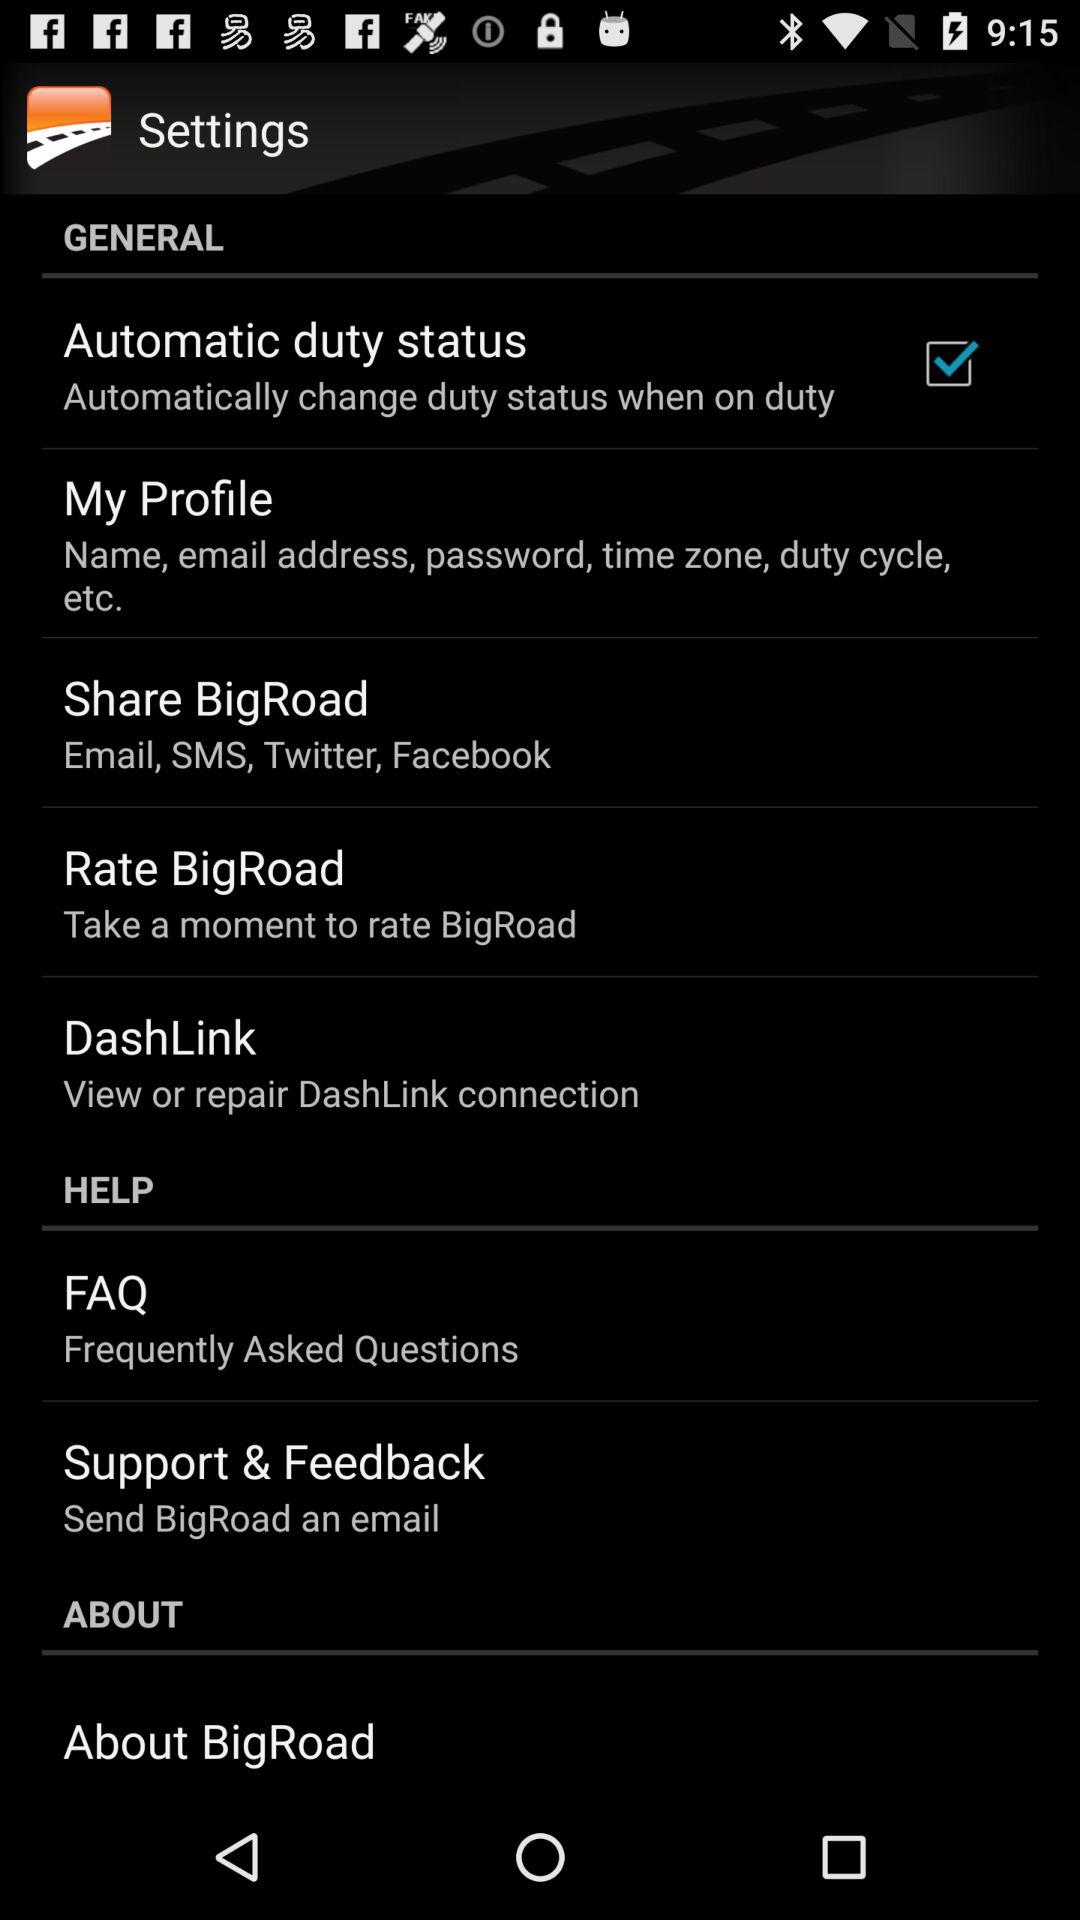 This screenshot has height=1920, width=1080. What do you see at coordinates (252, 1517) in the screenshot?
I see `launch the item below the support & feedback item` at bounding box center [252, 1517].